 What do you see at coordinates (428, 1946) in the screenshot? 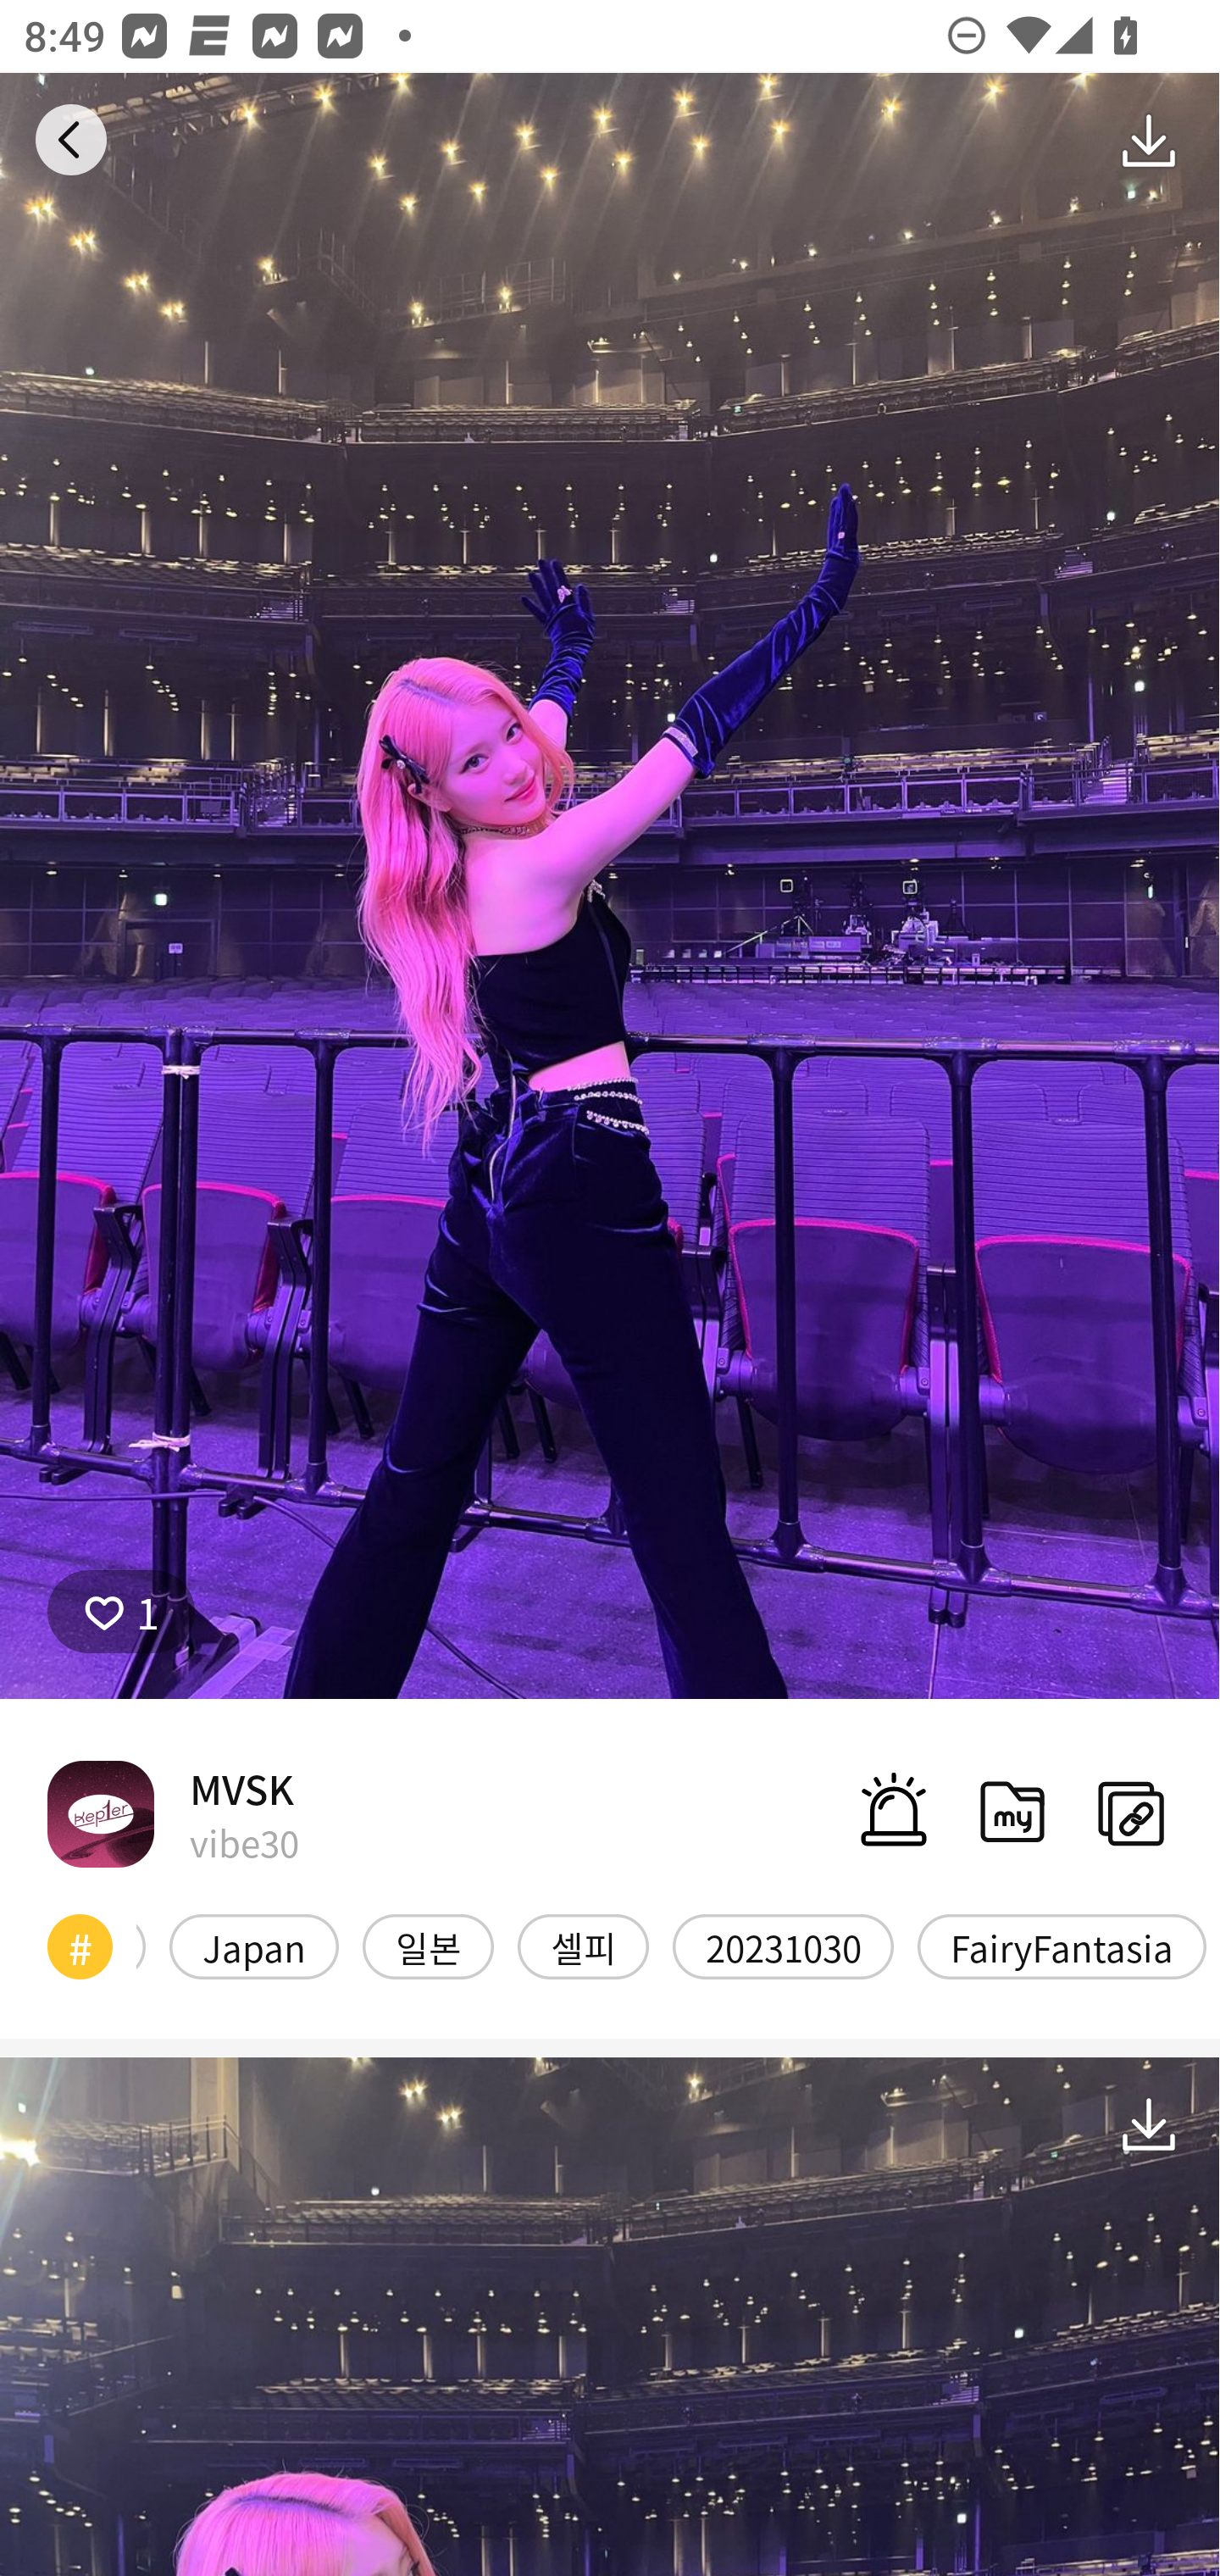
I see `일본` at bounding box center [428, 1946].